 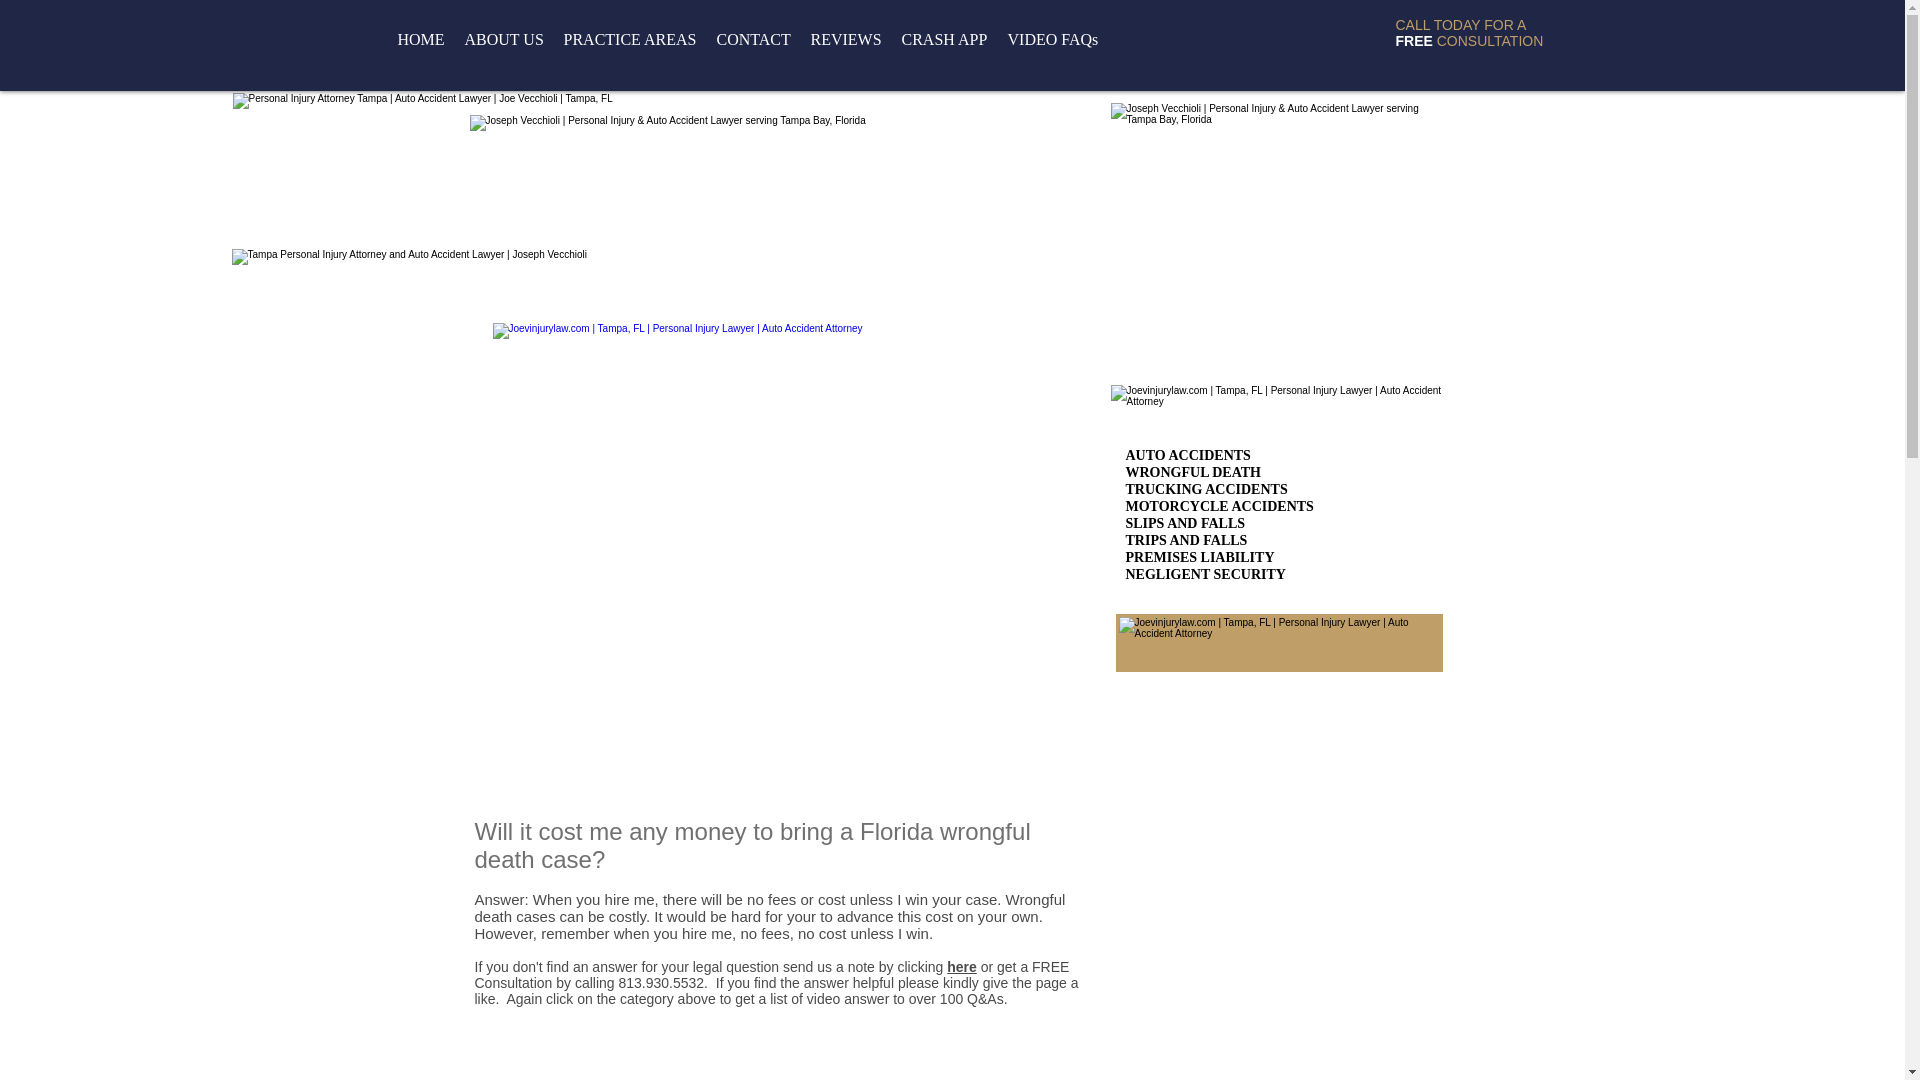 I want to click on ABOUT US, so click(x=502, y=40).